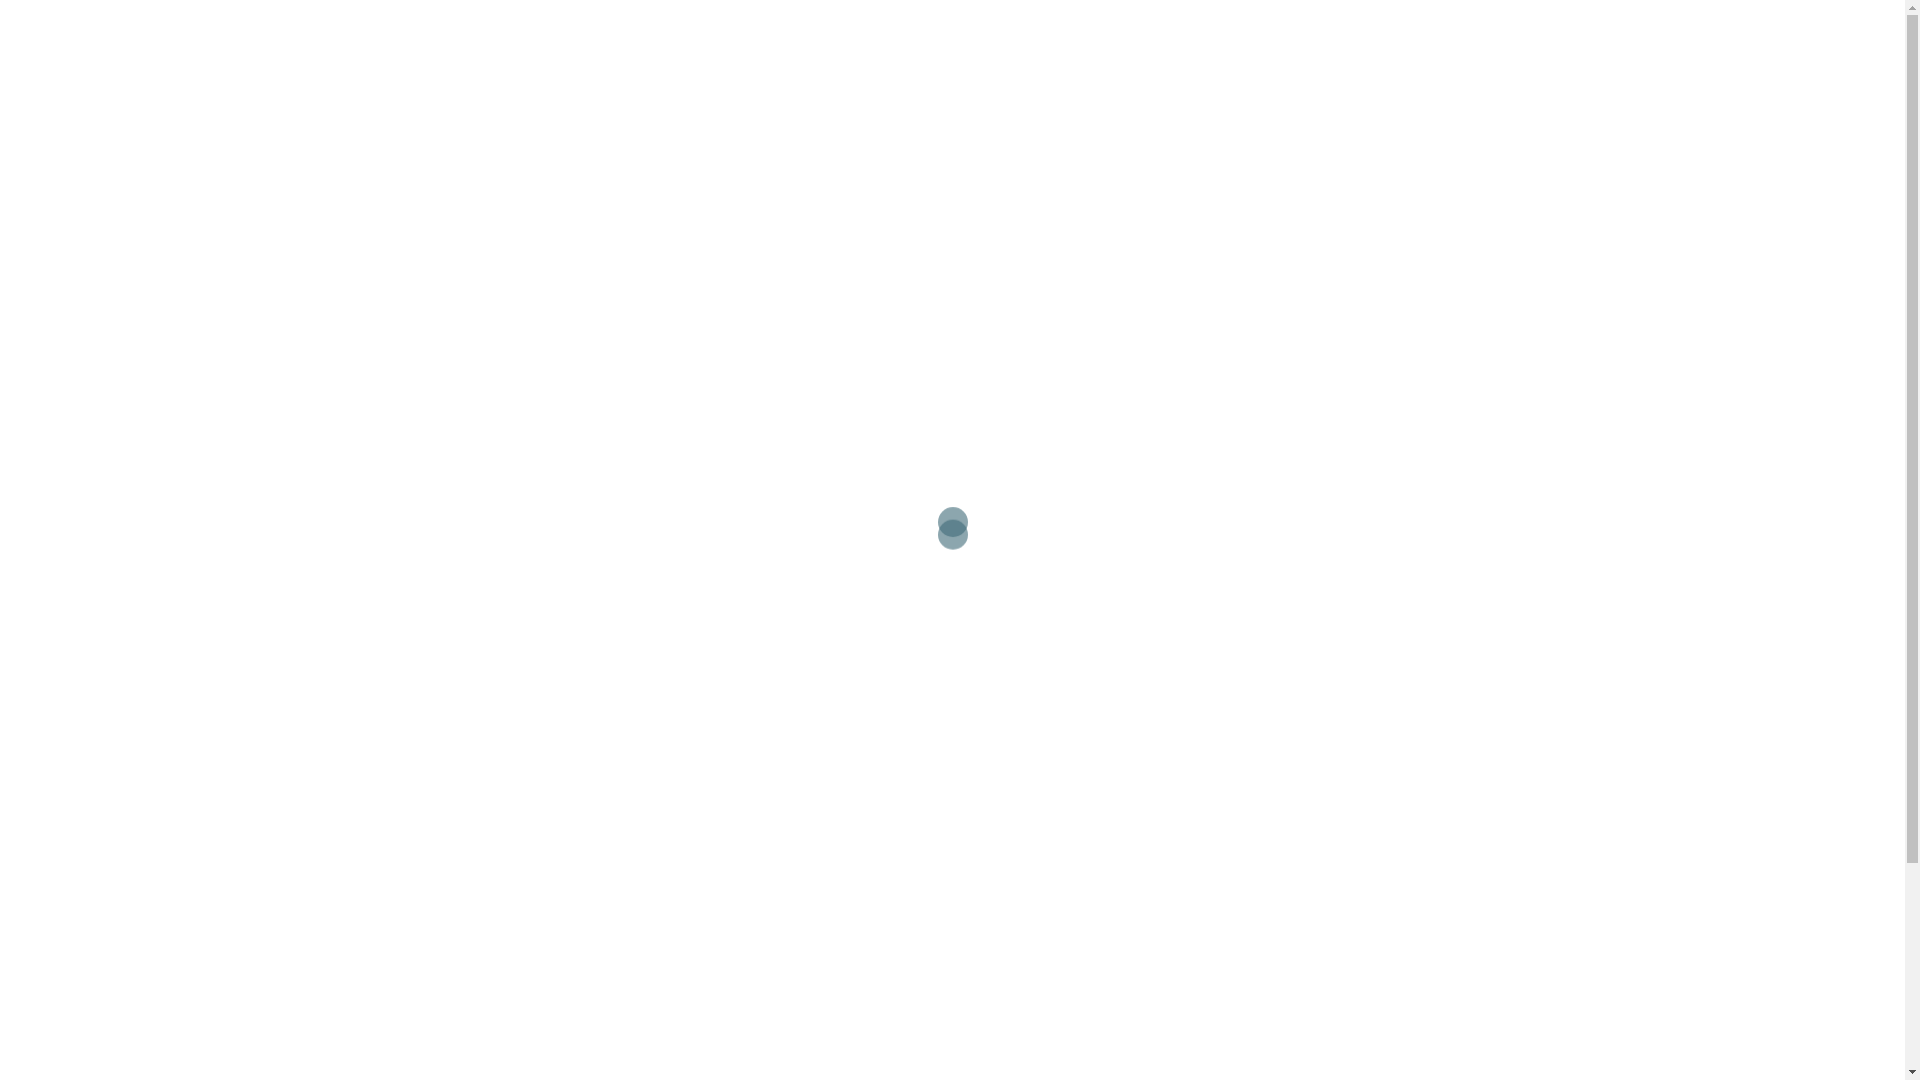  Describe the element at coordinates (508, 594) in the screenshot. I see `How it all began` at that location.